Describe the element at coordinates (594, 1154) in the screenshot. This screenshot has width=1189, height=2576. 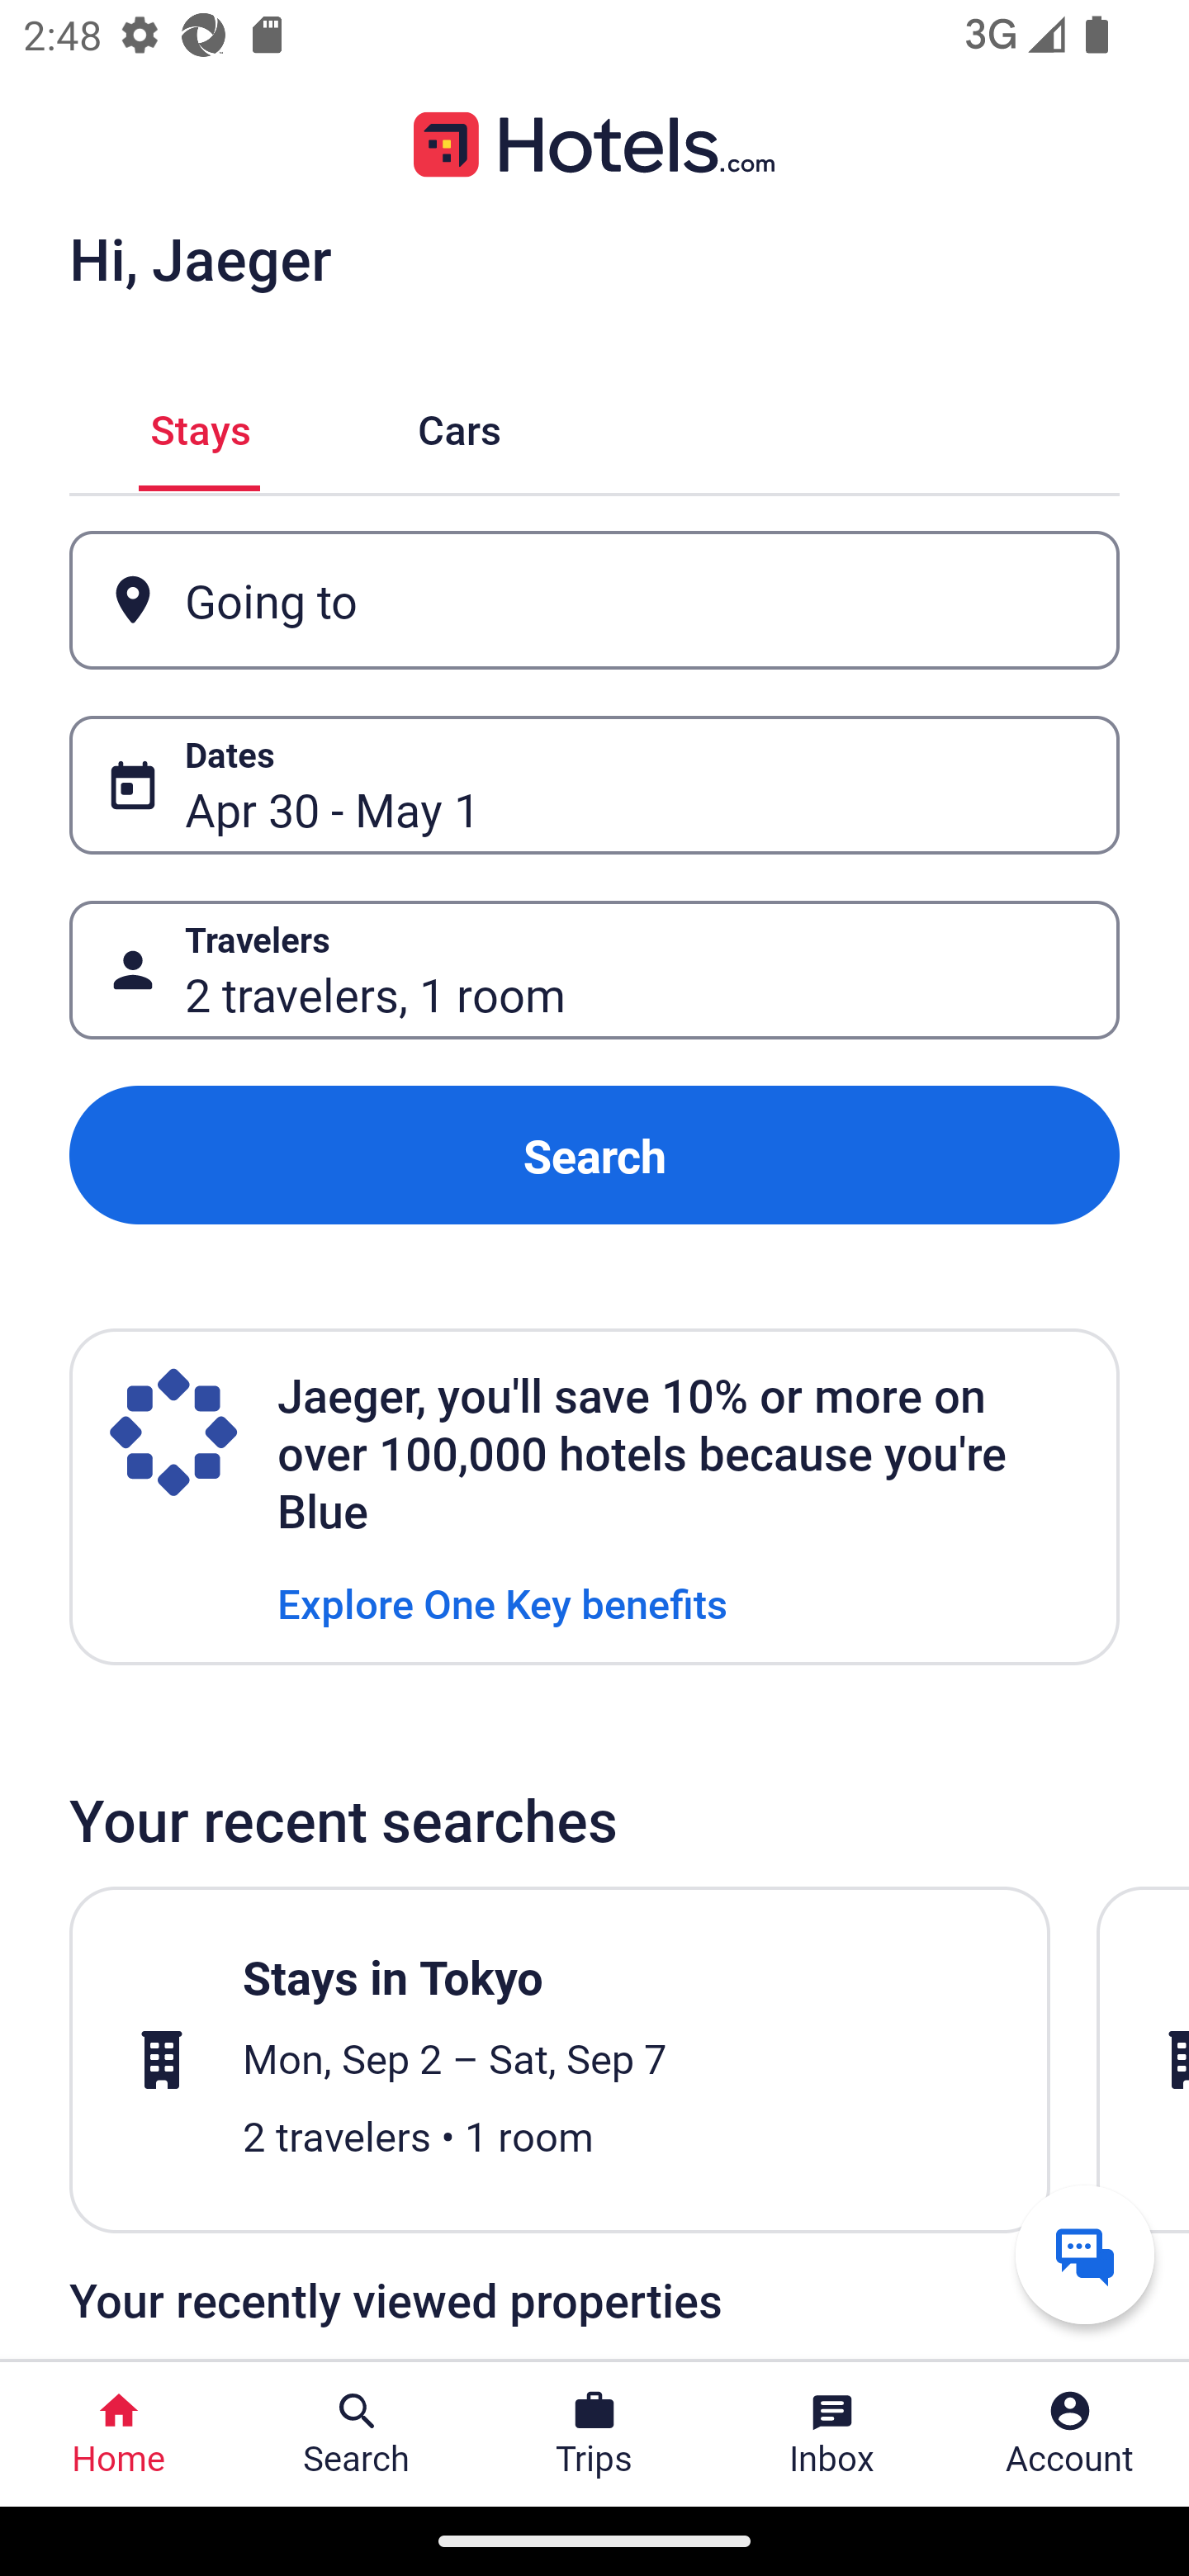
I see `Search` at that location.